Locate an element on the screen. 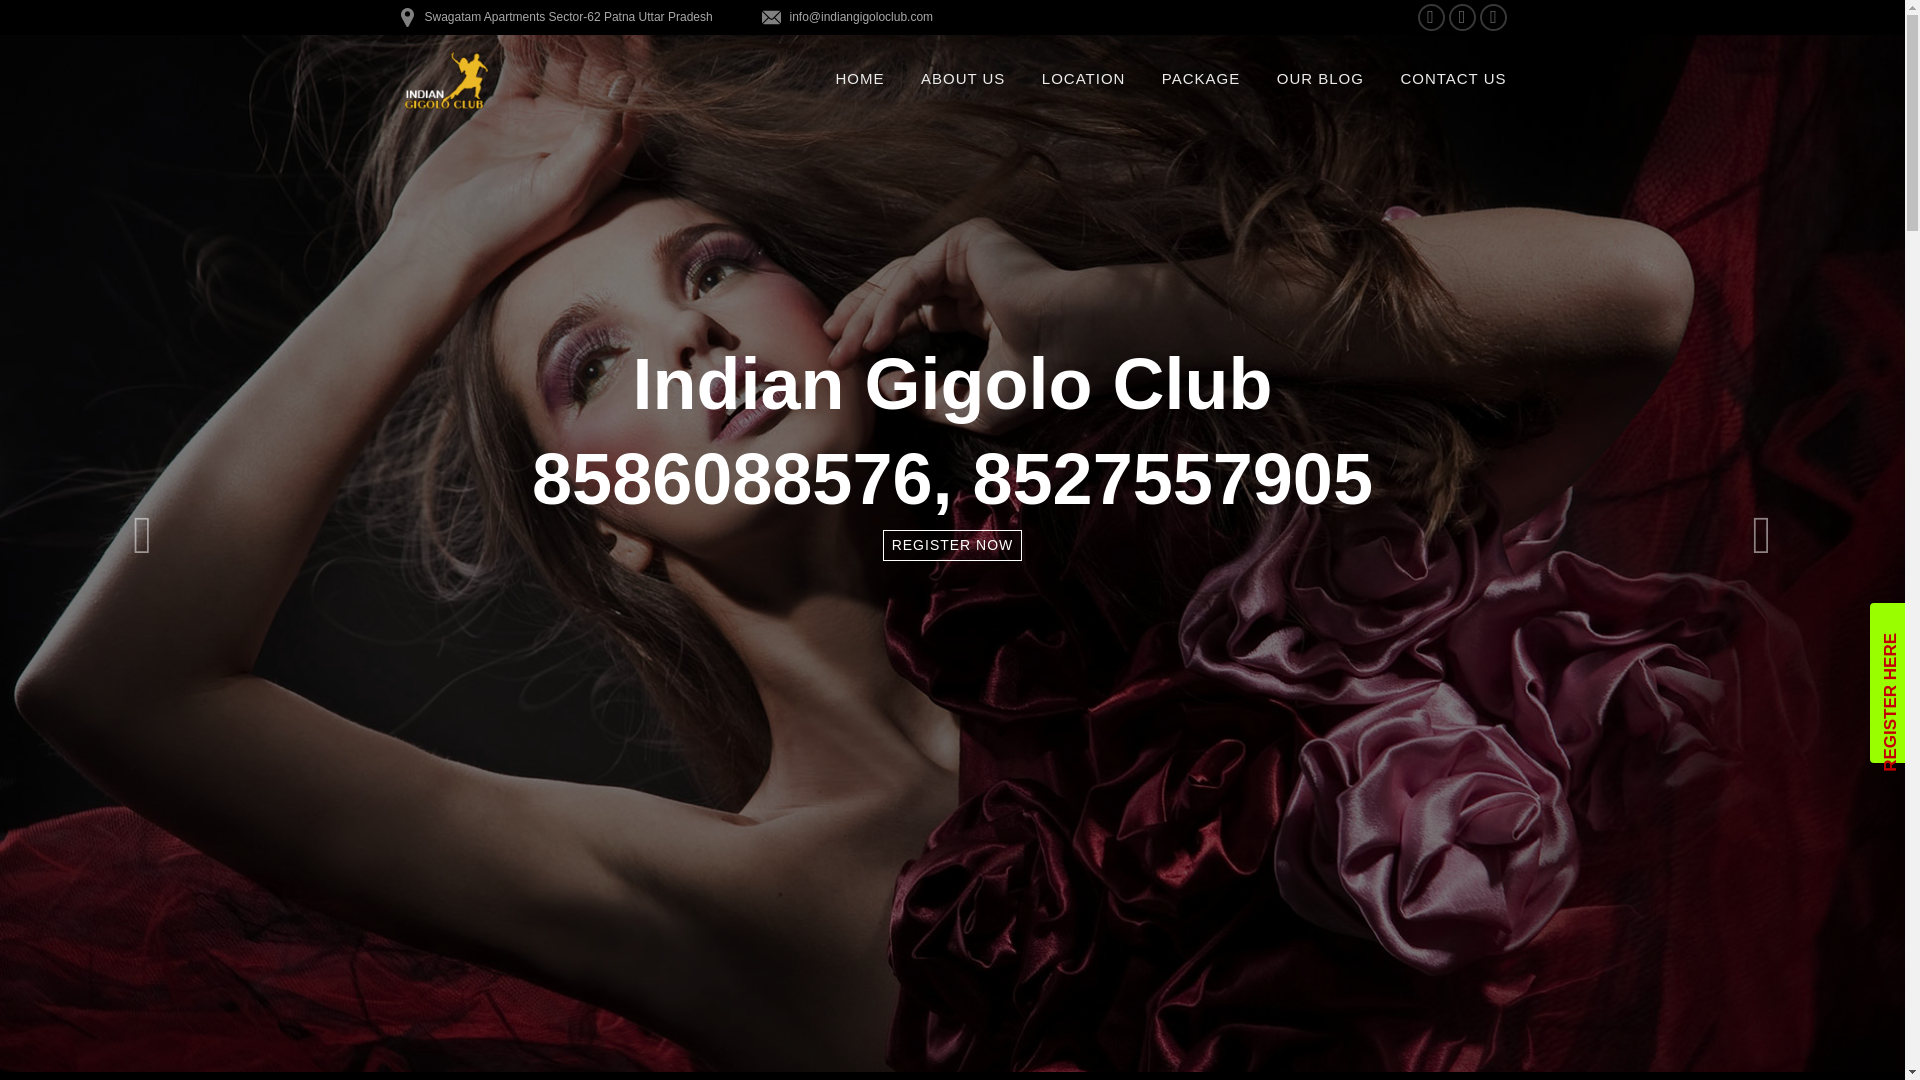  HOME is located at coordinates (860, 78).